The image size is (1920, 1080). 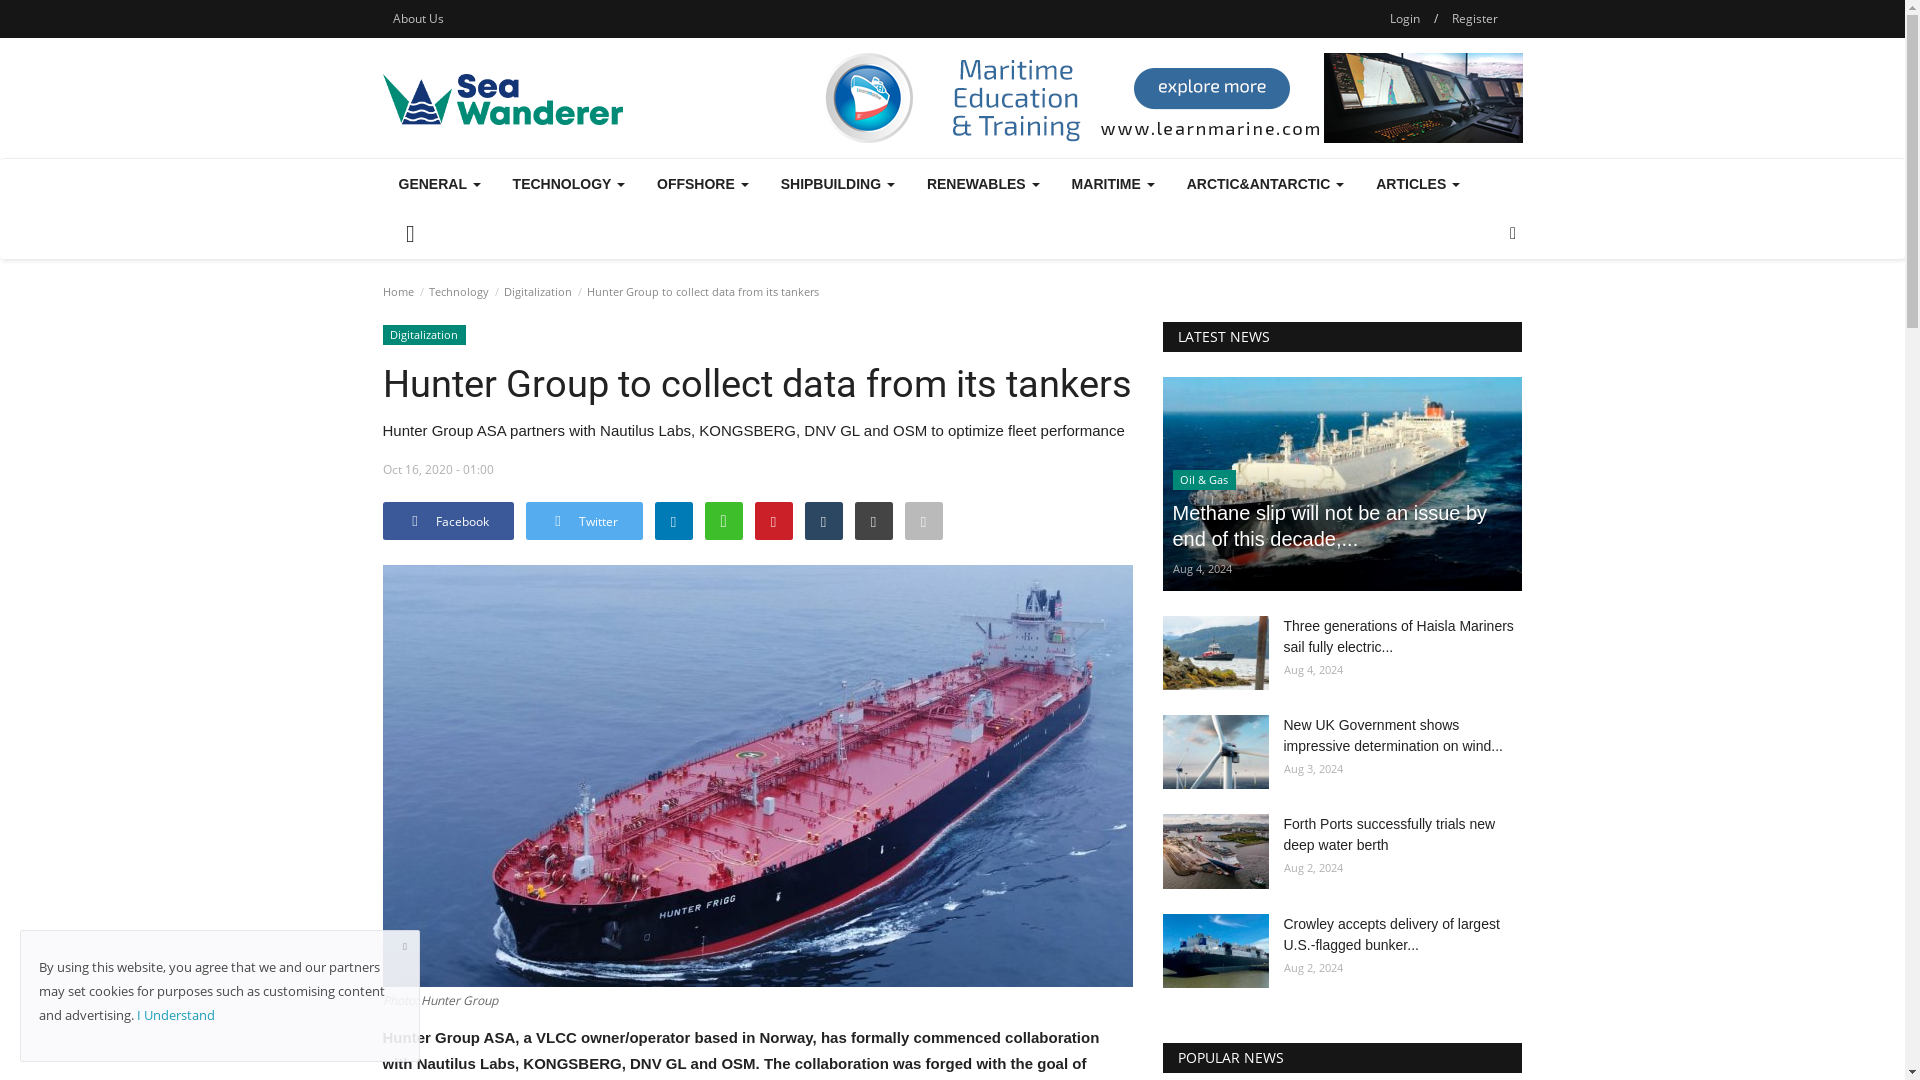 I want to click on Login, so click(x=1405, y=18).